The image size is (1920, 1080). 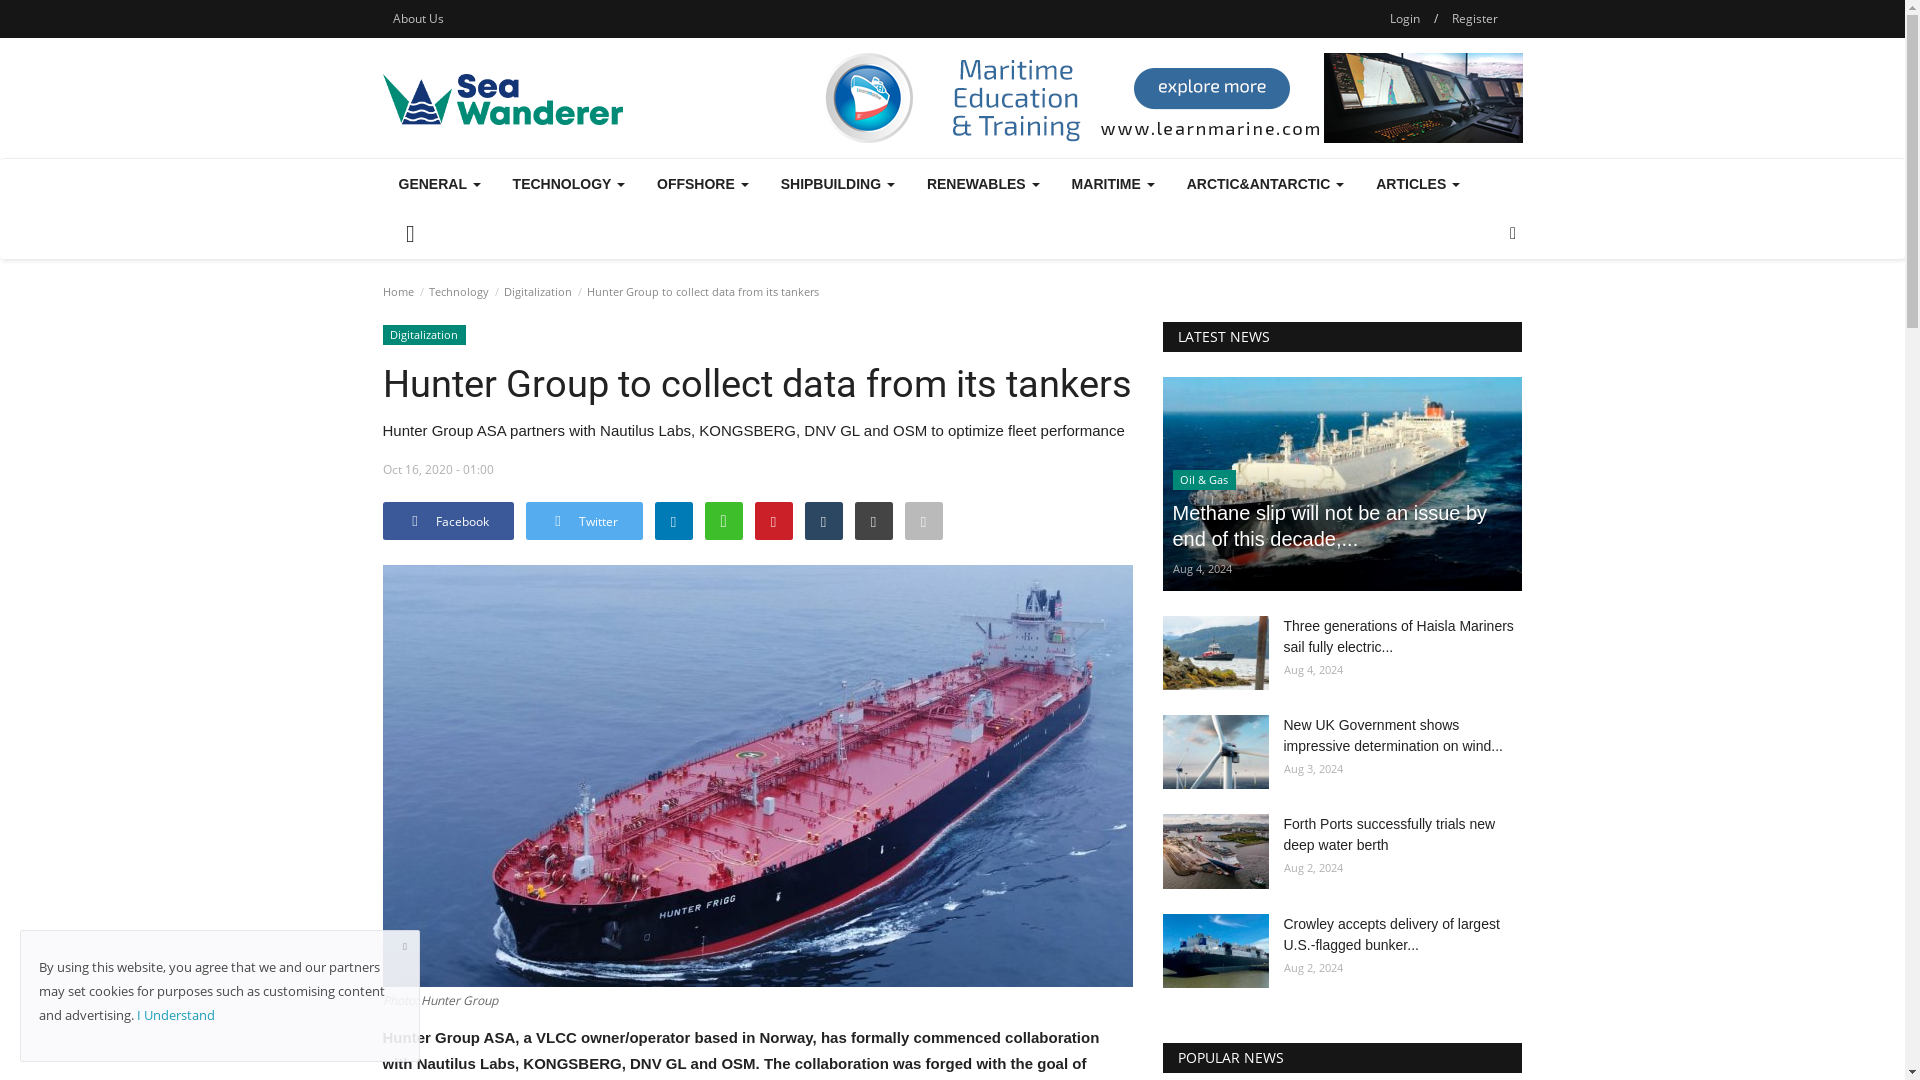 I want to click on Login, so click(x=1405, y=18).